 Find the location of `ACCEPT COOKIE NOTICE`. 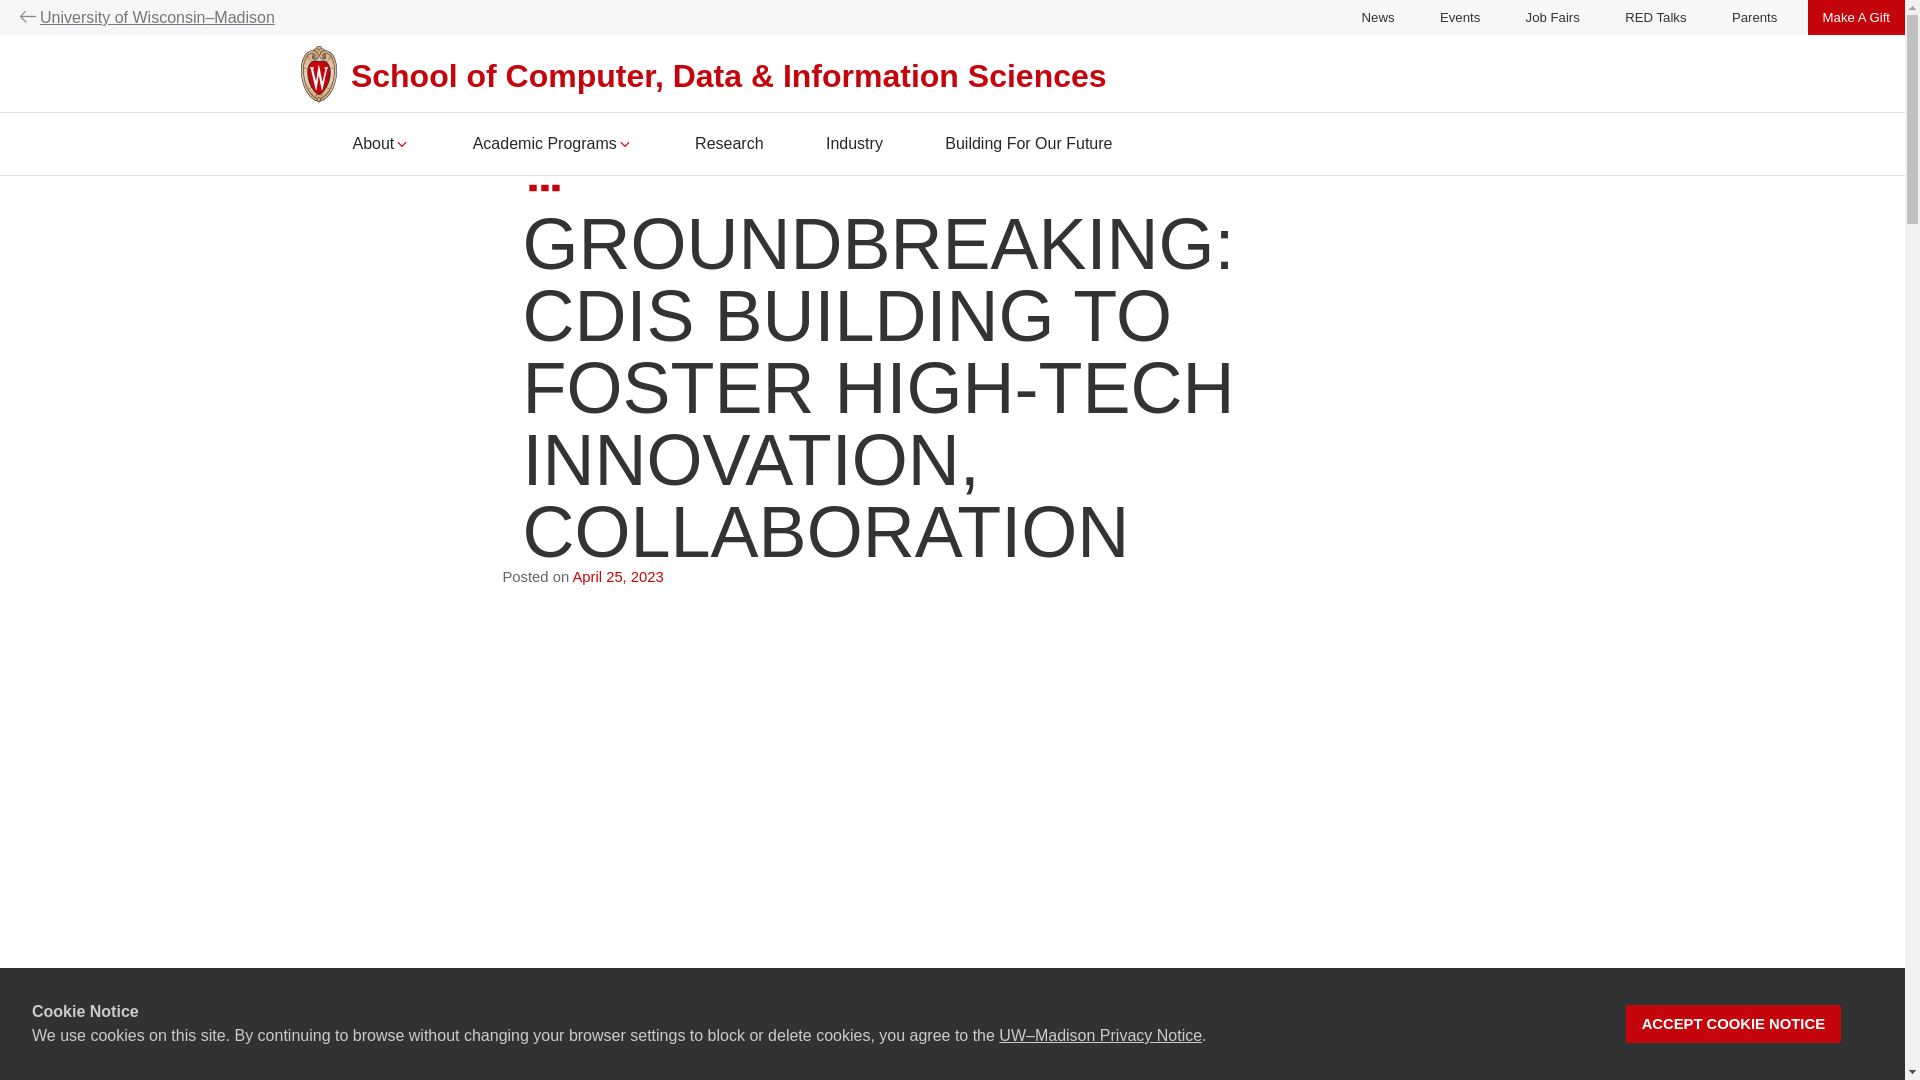

ACCEPT COOKIE NOTICE is located at coordinates (1734, 1024).